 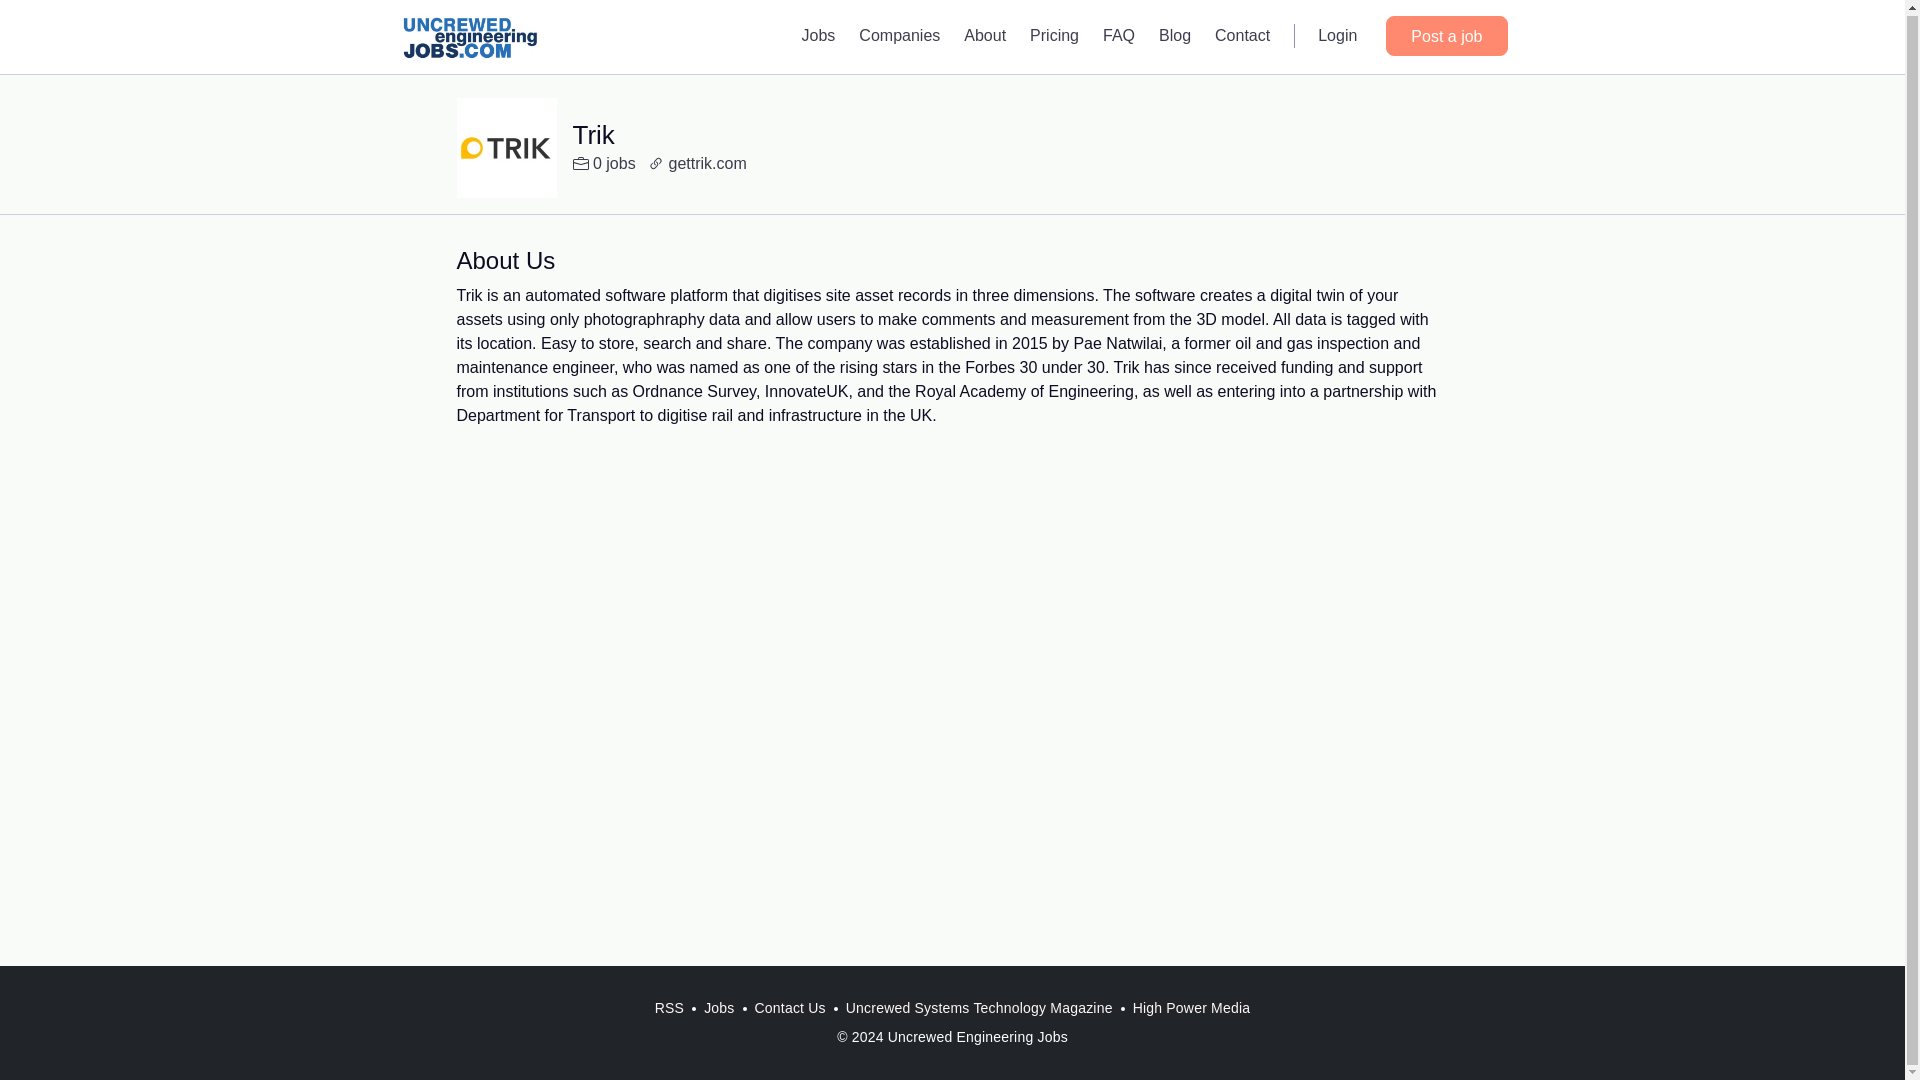 What do you see at coordinates (818, 34) in the screenshot?
I see `Jobs` at bounding box center [818, 34].